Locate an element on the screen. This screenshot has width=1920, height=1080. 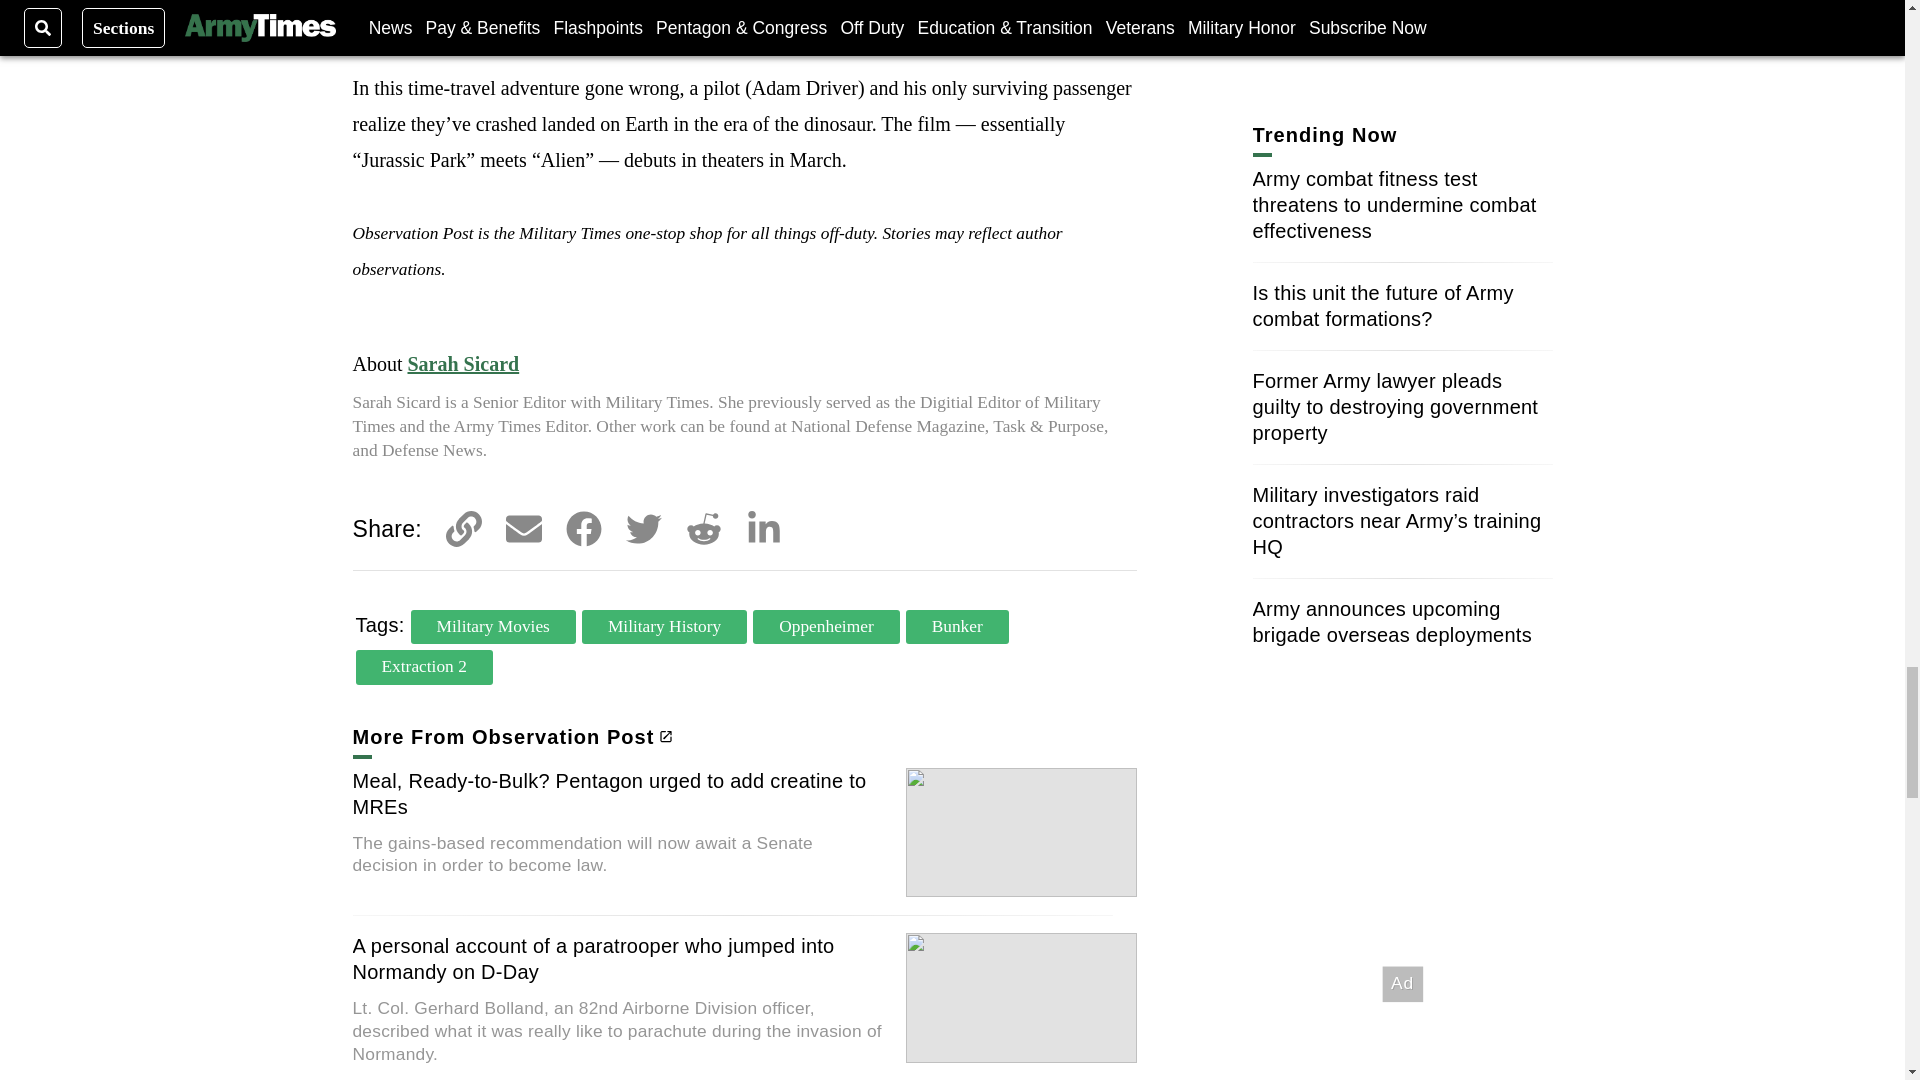
bunker is located at coordinates (958, 626).